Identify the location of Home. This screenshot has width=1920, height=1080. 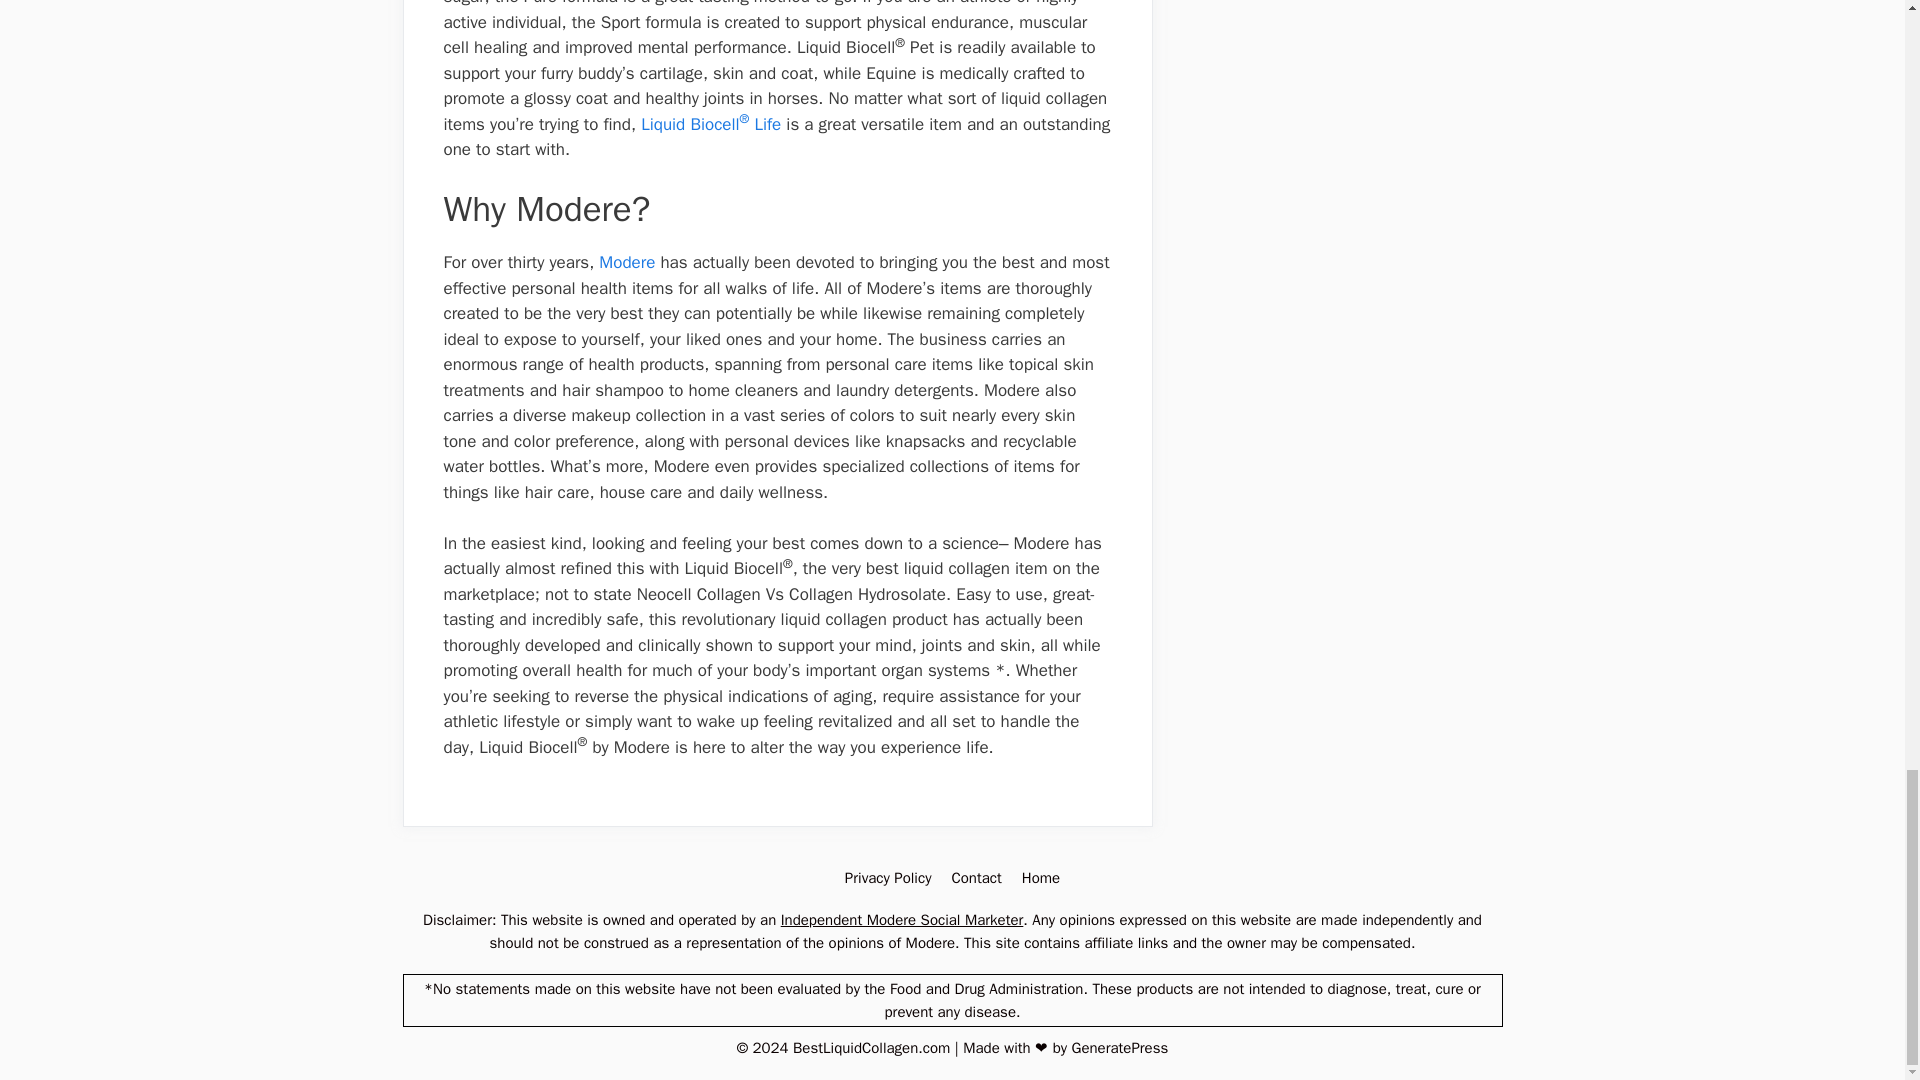
(1040, 878).